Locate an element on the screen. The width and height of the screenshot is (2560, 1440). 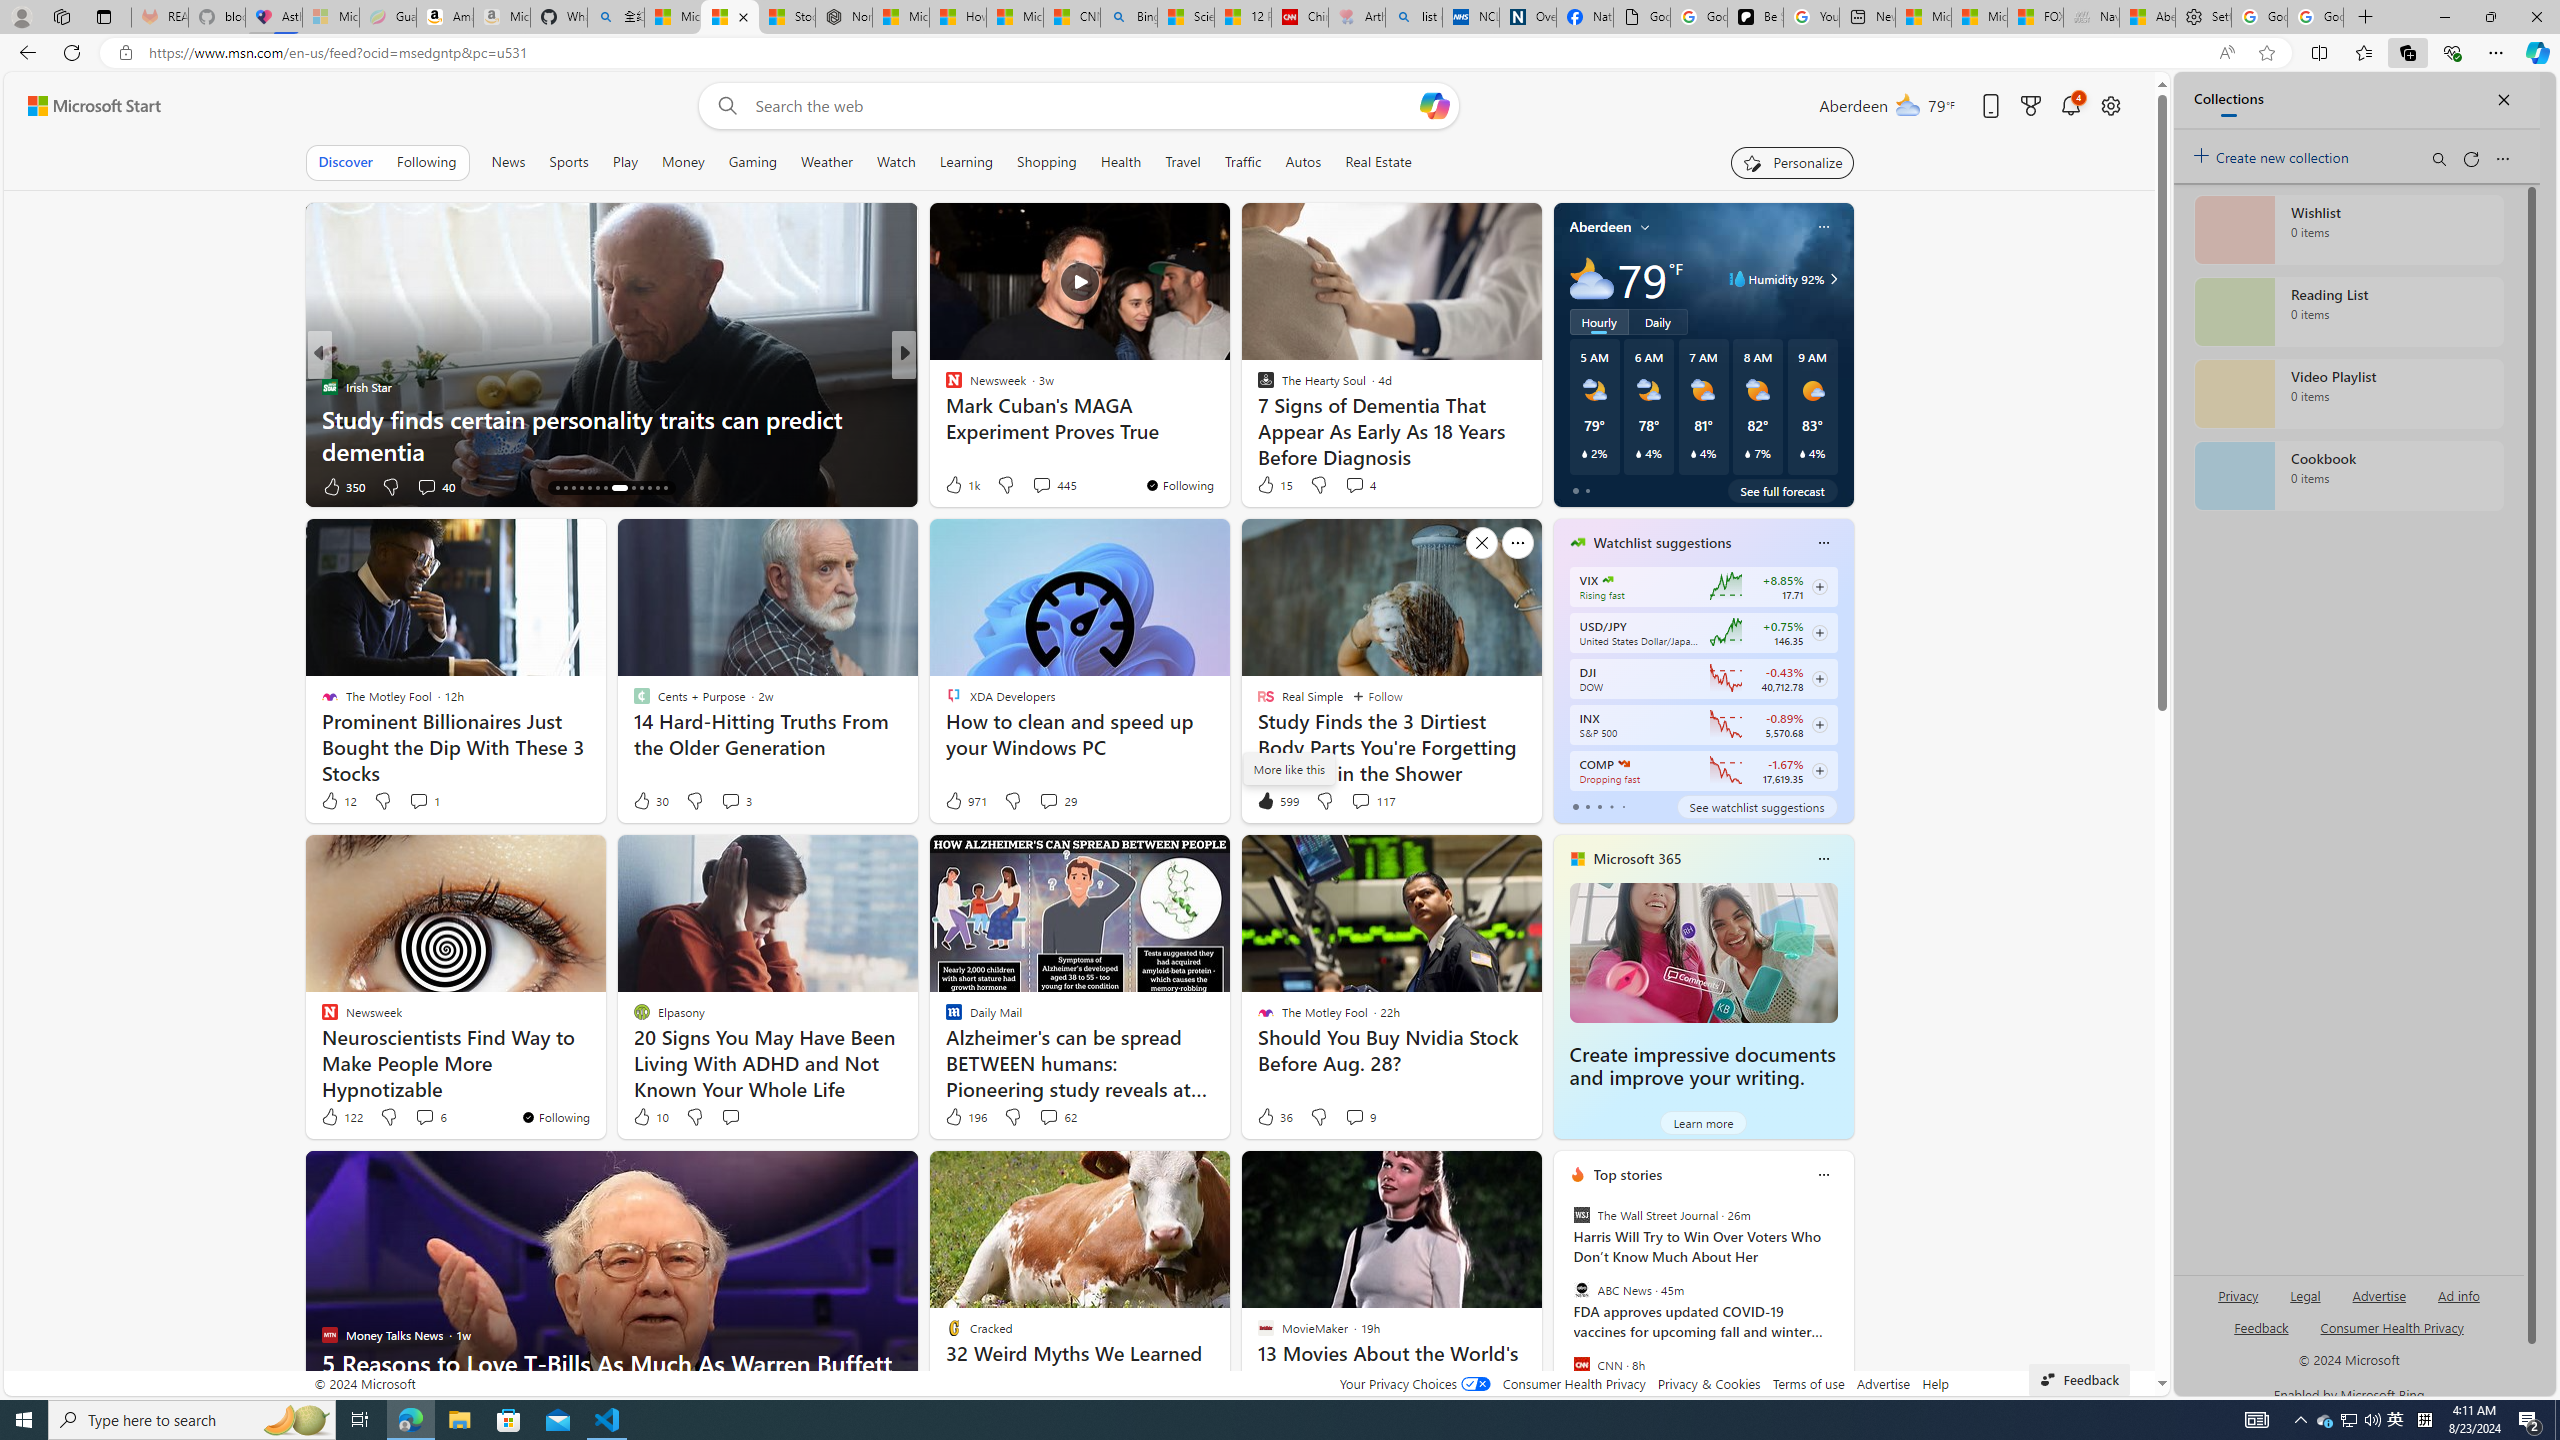
Arthritis: Ask Health Professionals - Sleeping is located at coordinates (1358, 17).